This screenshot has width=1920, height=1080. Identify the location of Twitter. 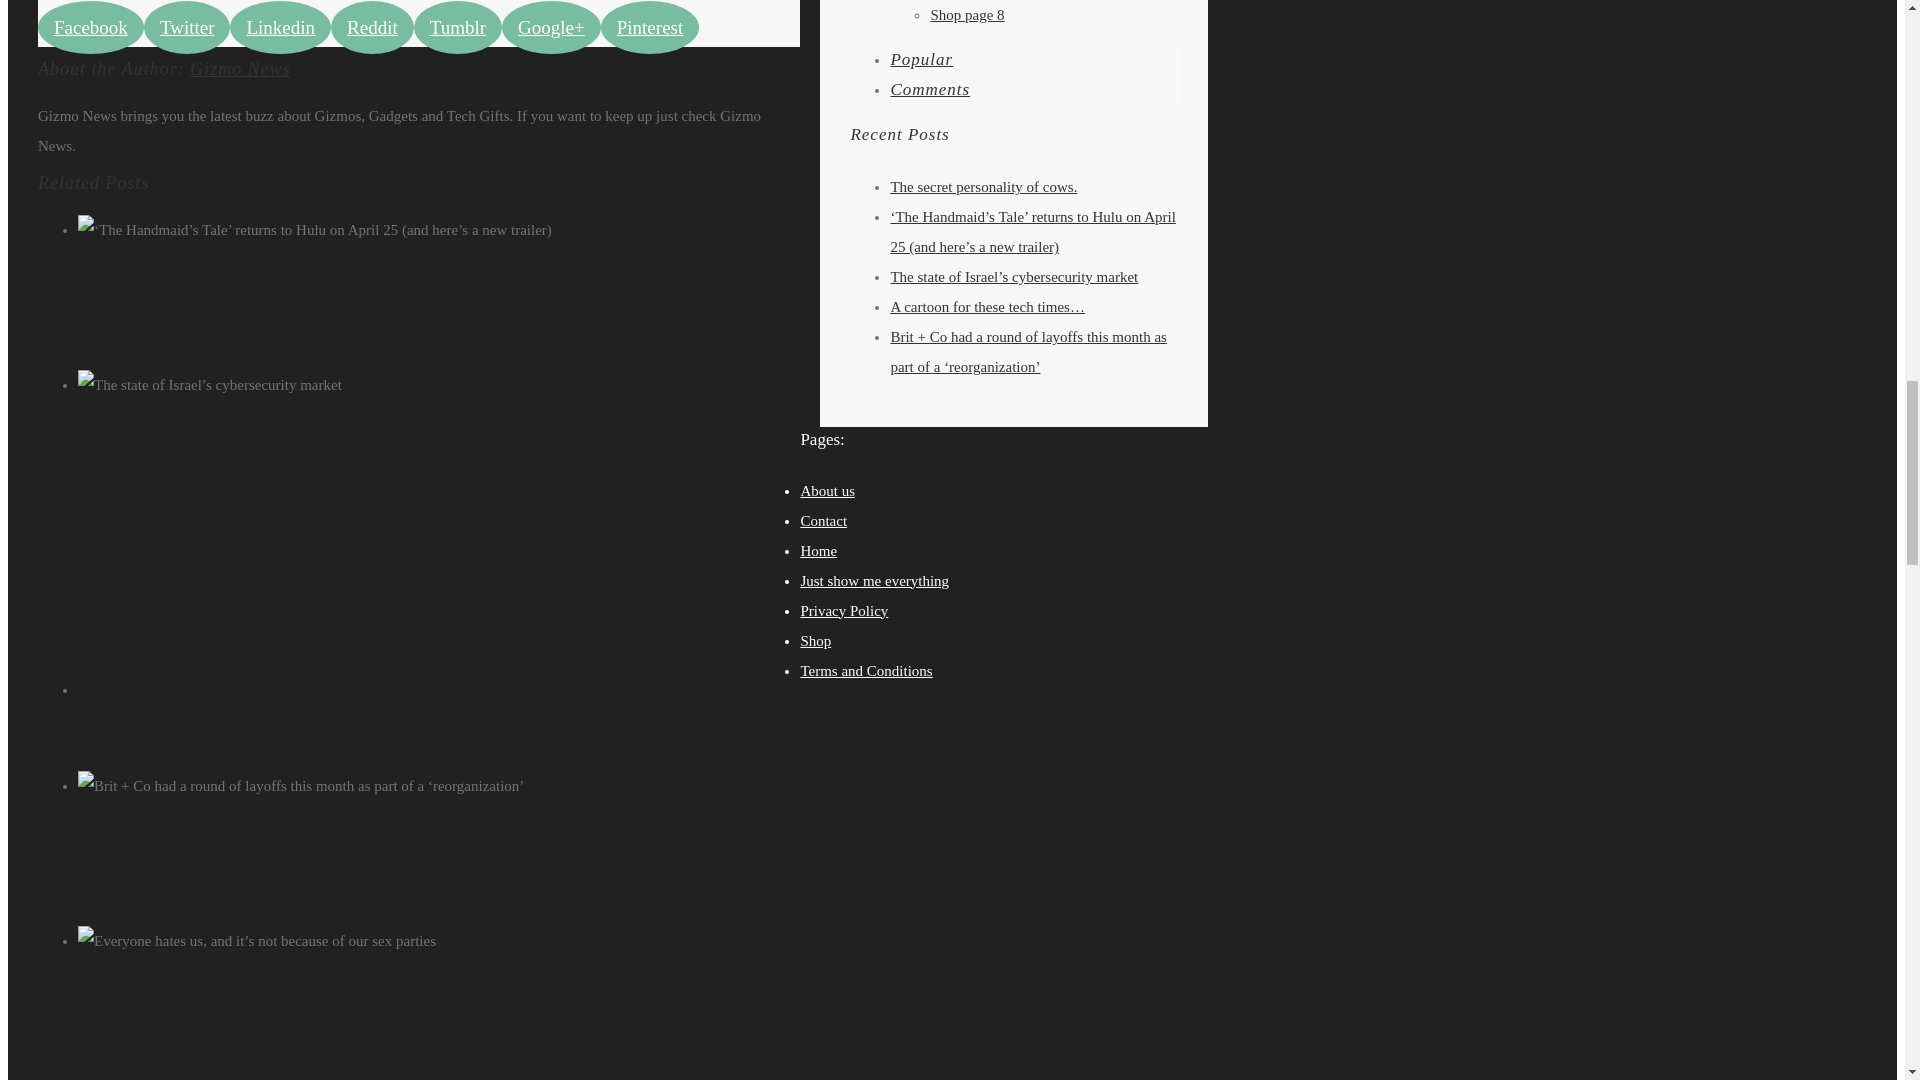
(187, 28).